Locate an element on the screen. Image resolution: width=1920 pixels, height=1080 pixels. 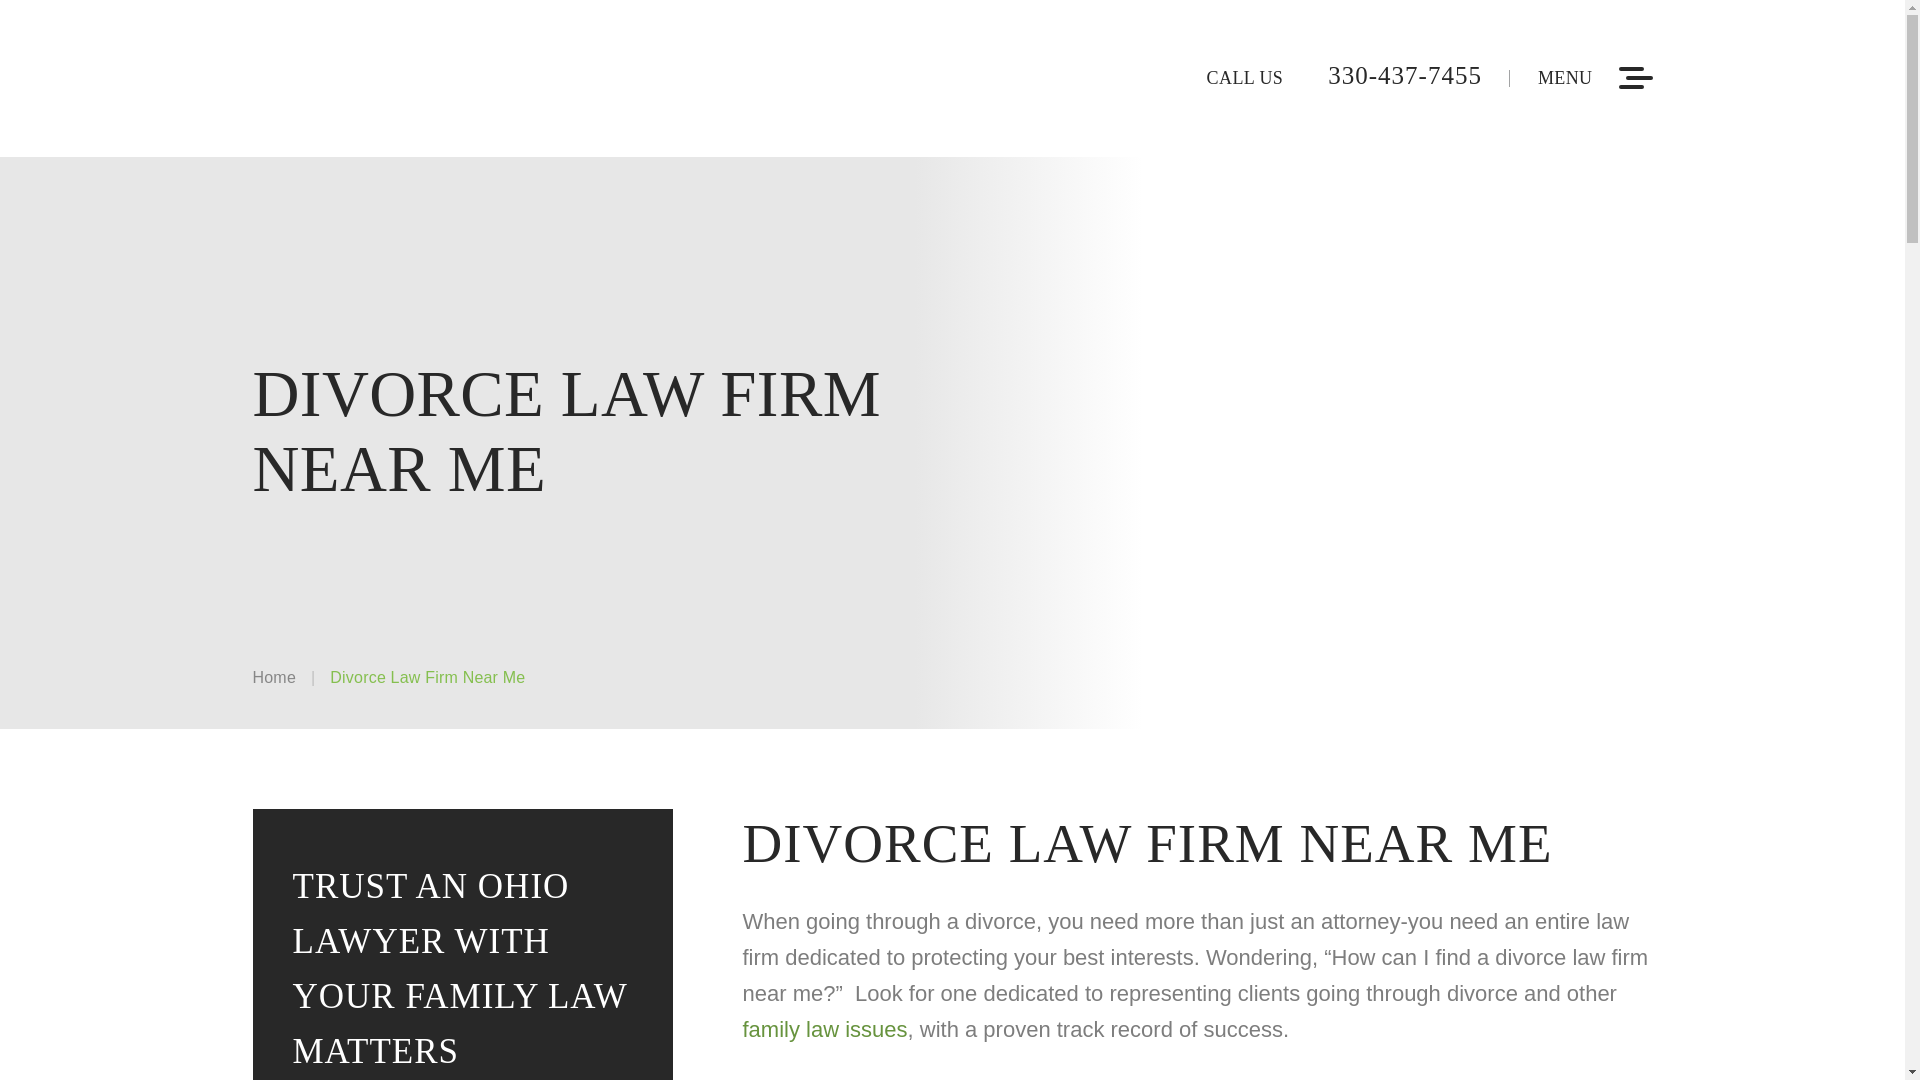
family law issues is located at coordinates (824, 1030).